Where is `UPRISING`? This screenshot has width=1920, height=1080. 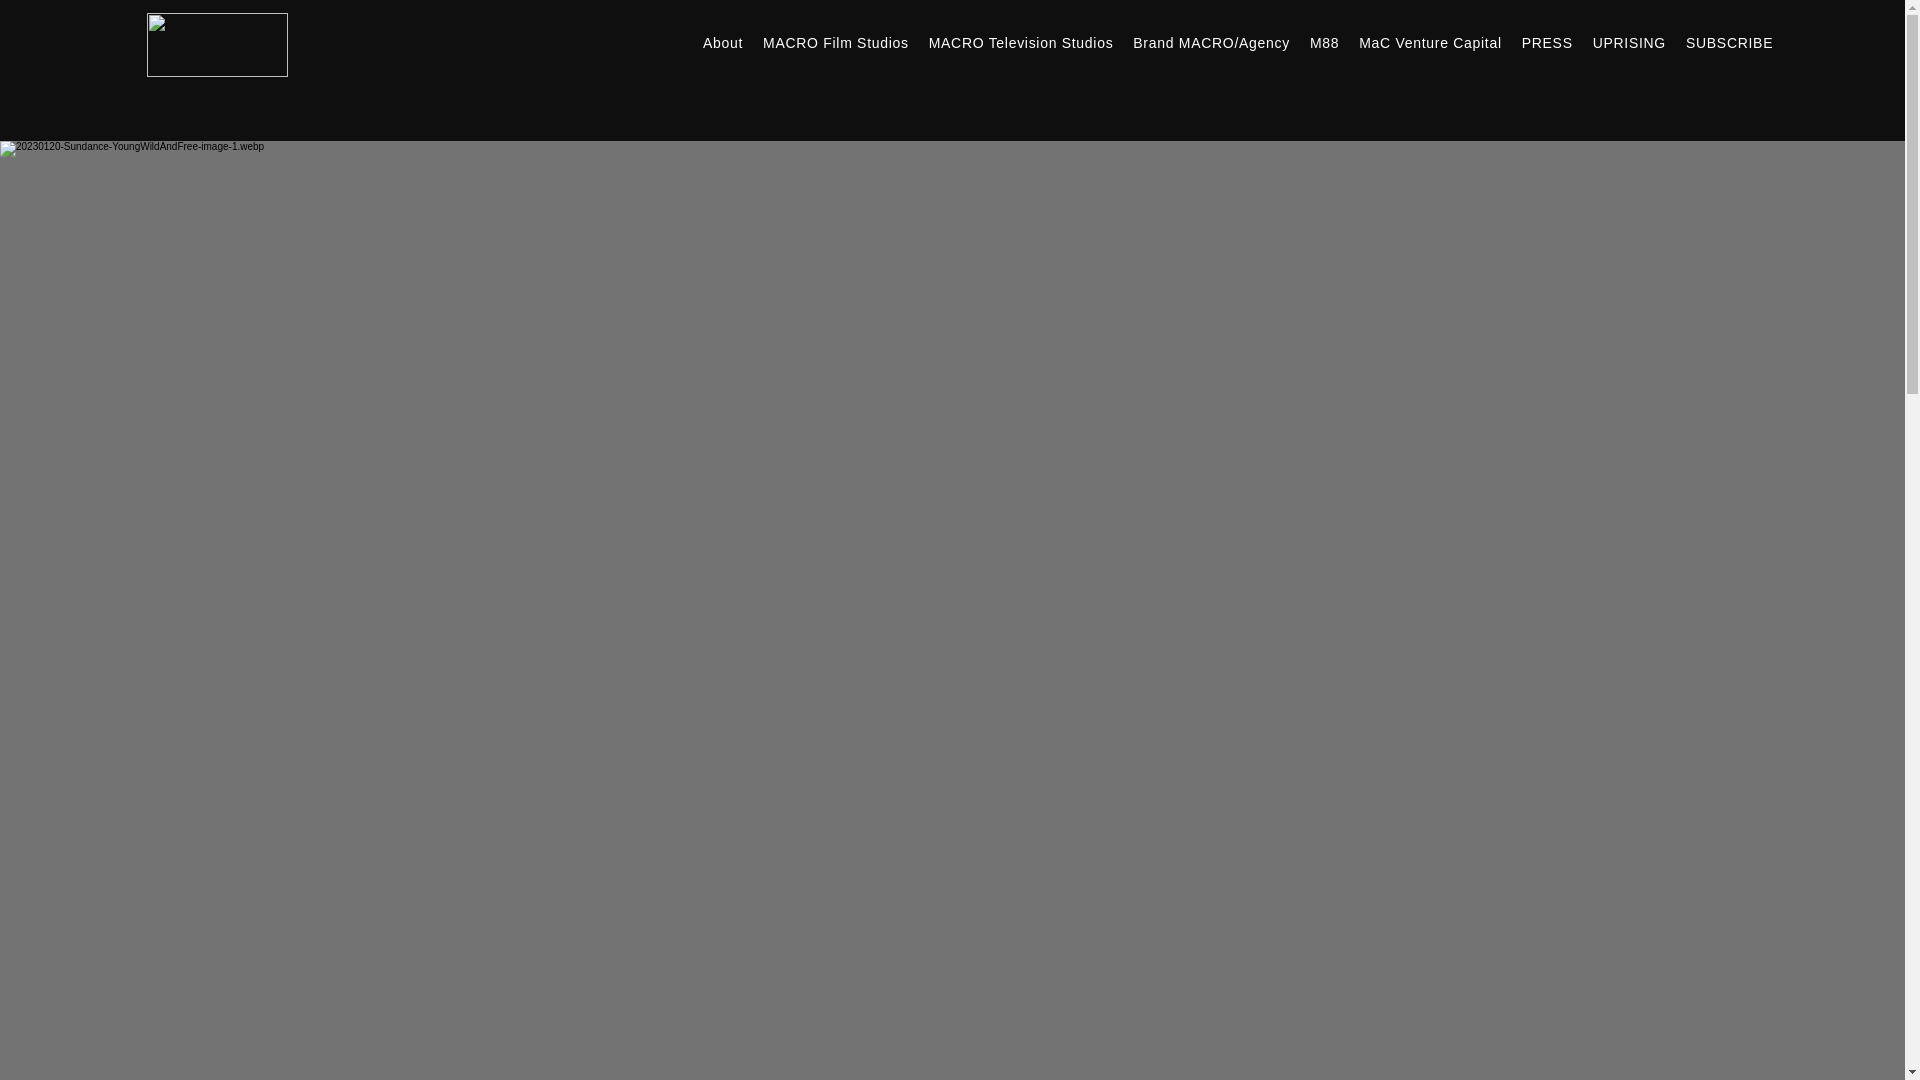
UPRISING is located at coordinates (1629, 42).